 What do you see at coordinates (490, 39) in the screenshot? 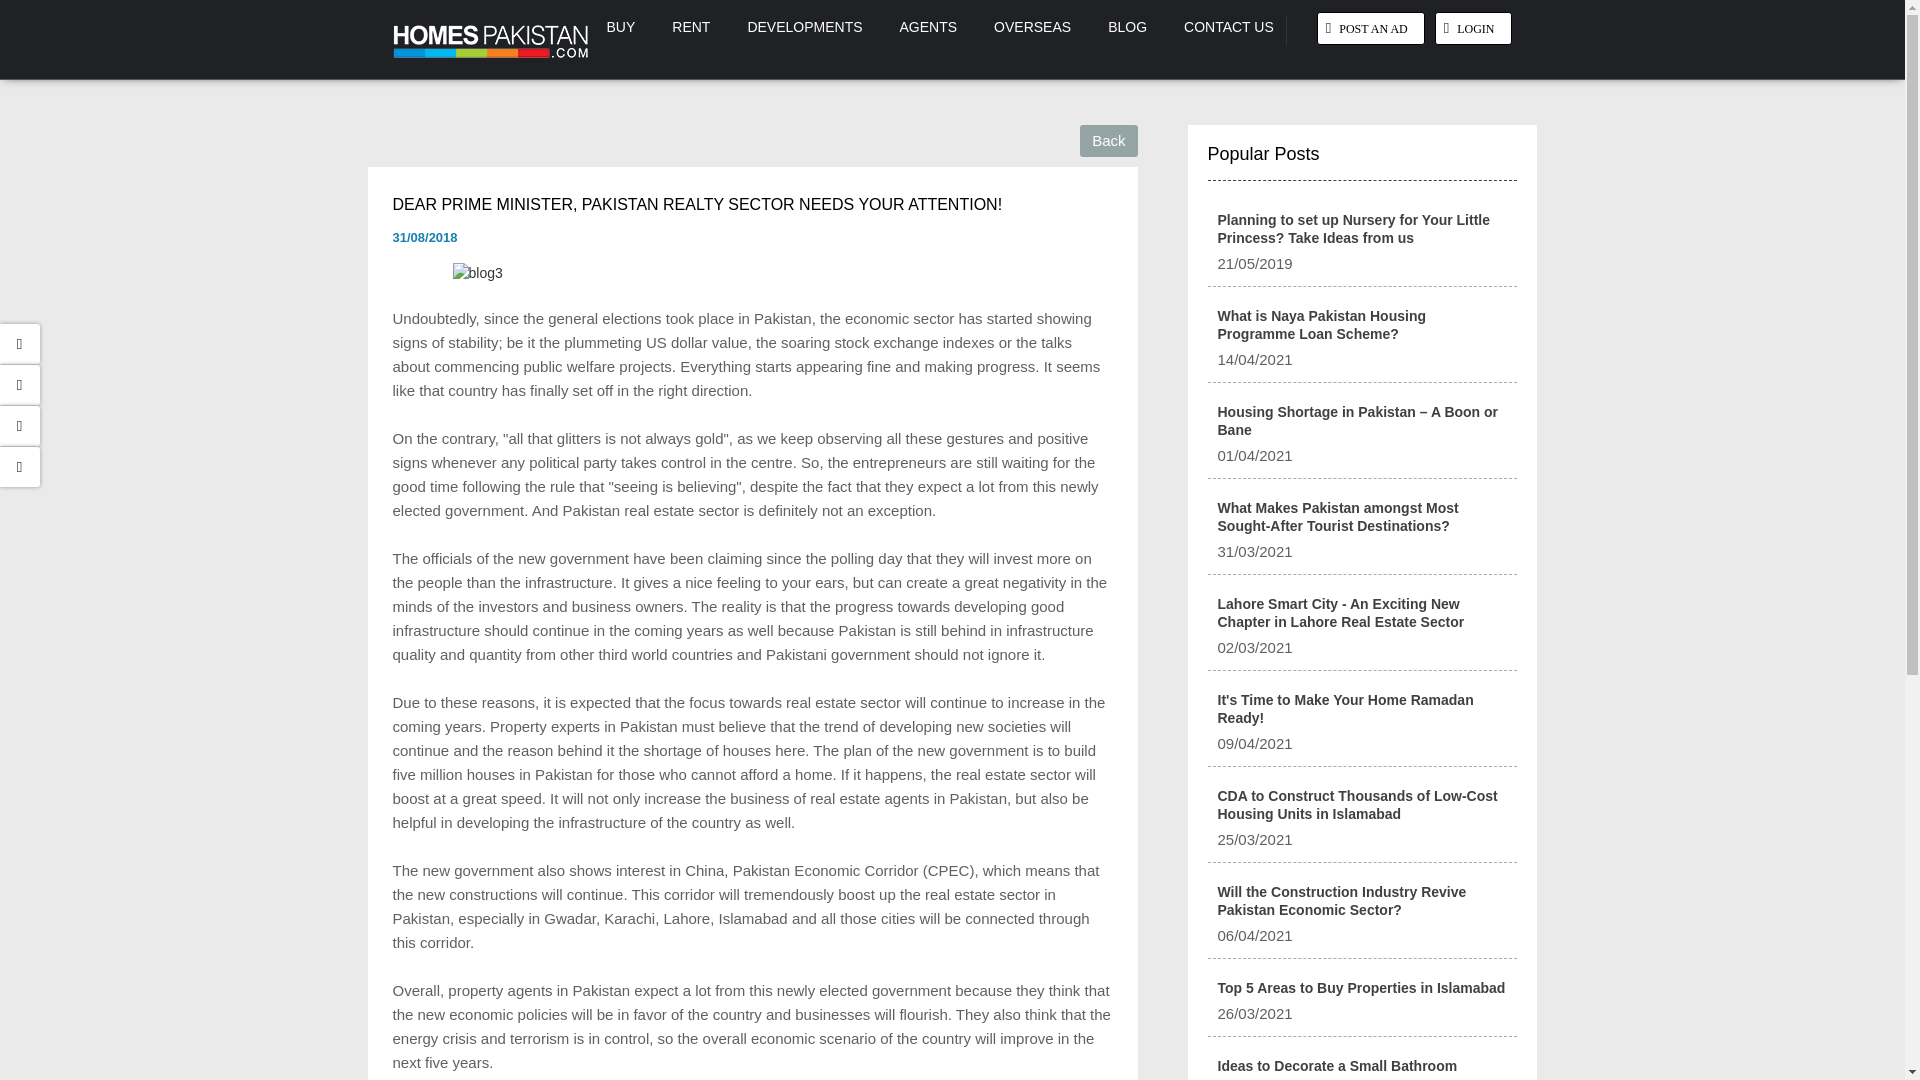
I see `HomesPakistan.com - Pakistan Best Property Portal` at bounding box center [490, 39].